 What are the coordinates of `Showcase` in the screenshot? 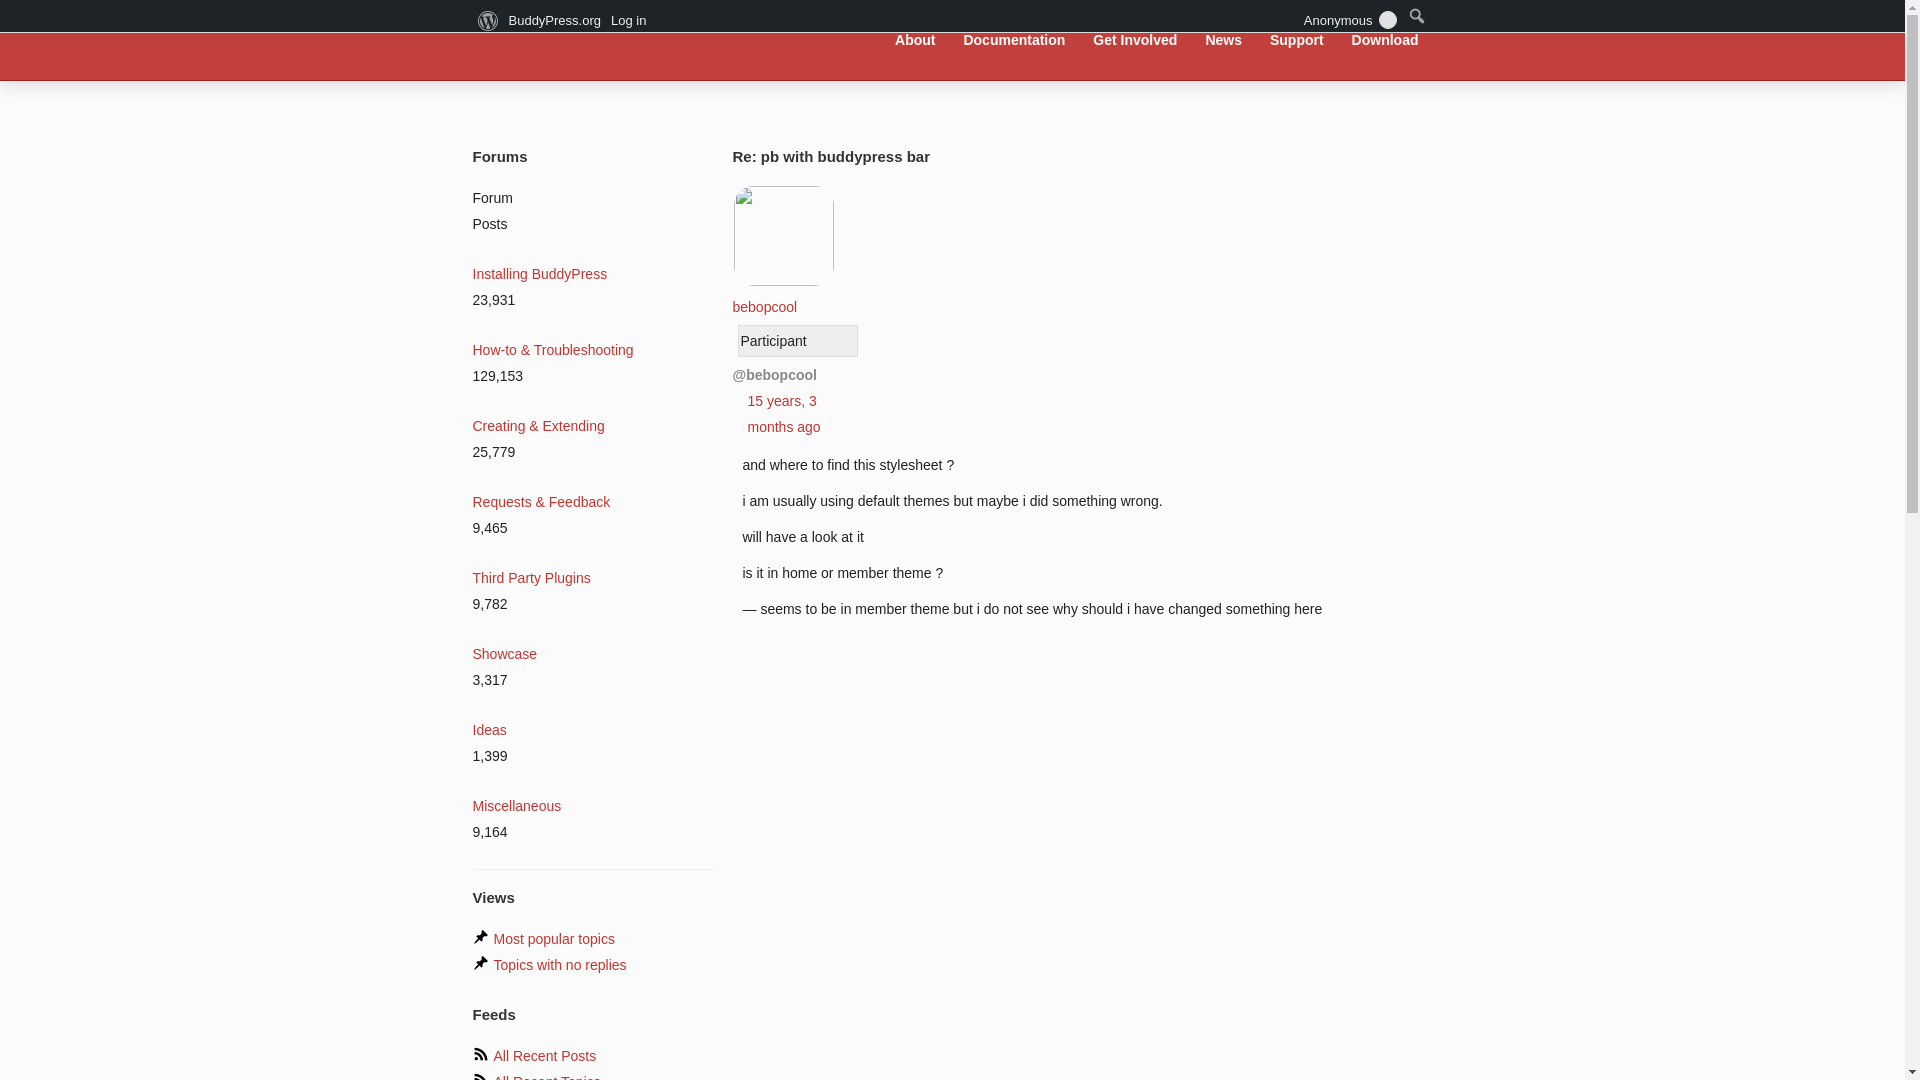 It's located at (504, 654).